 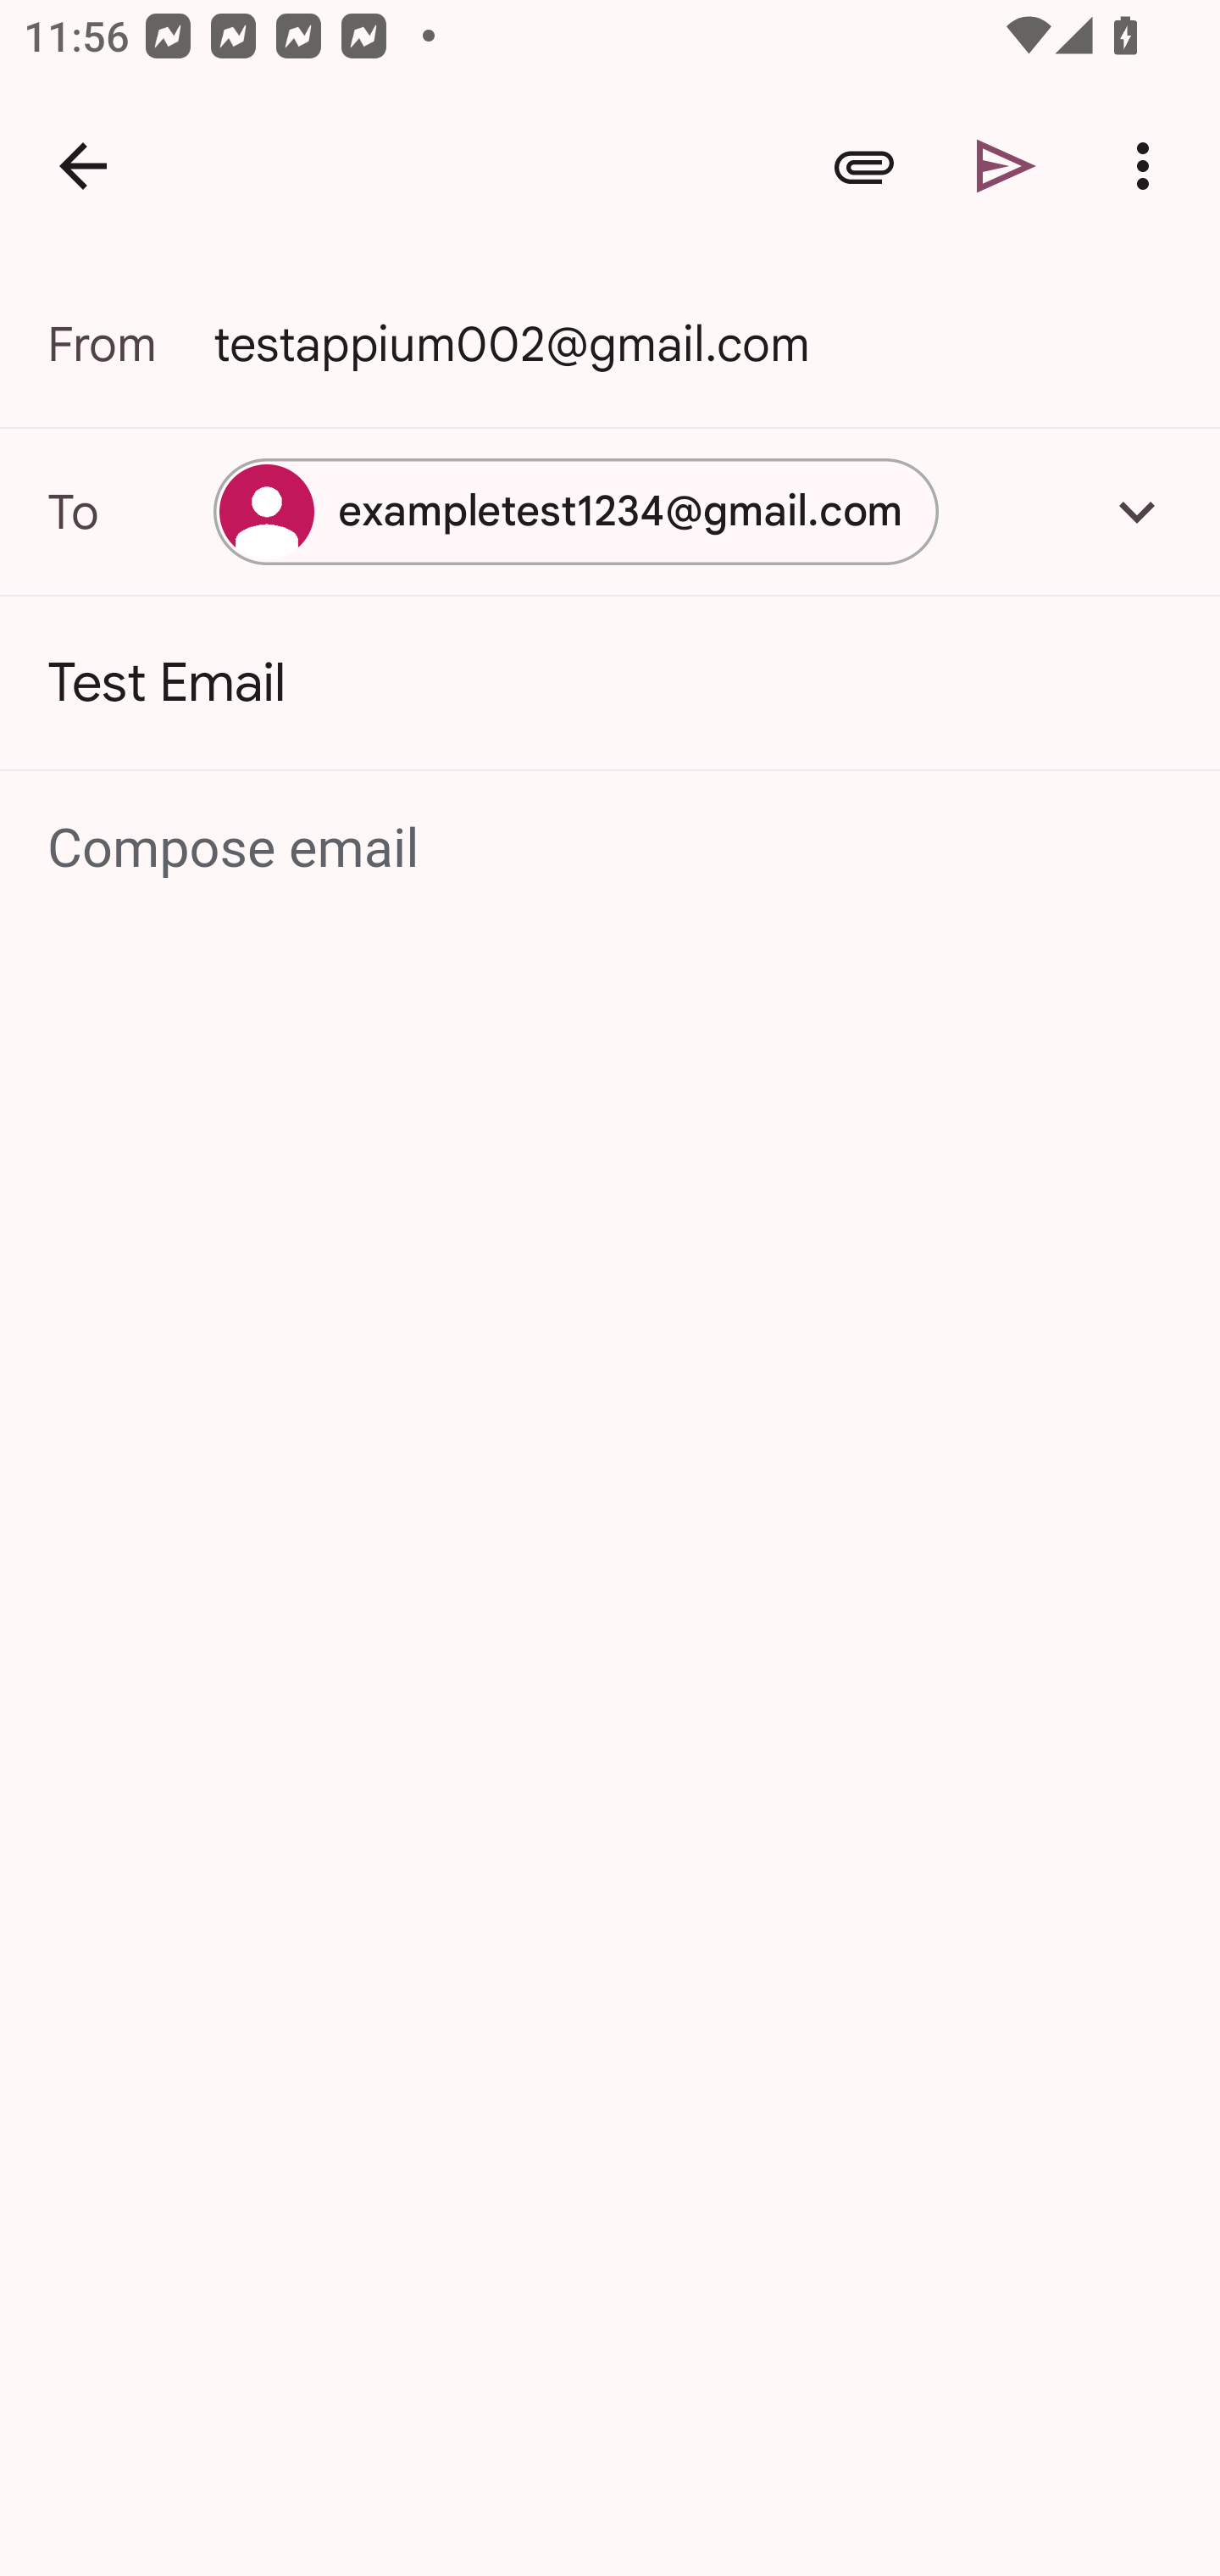 I want to click on Add Cc/Bcc, so click(x=1137, y=511).